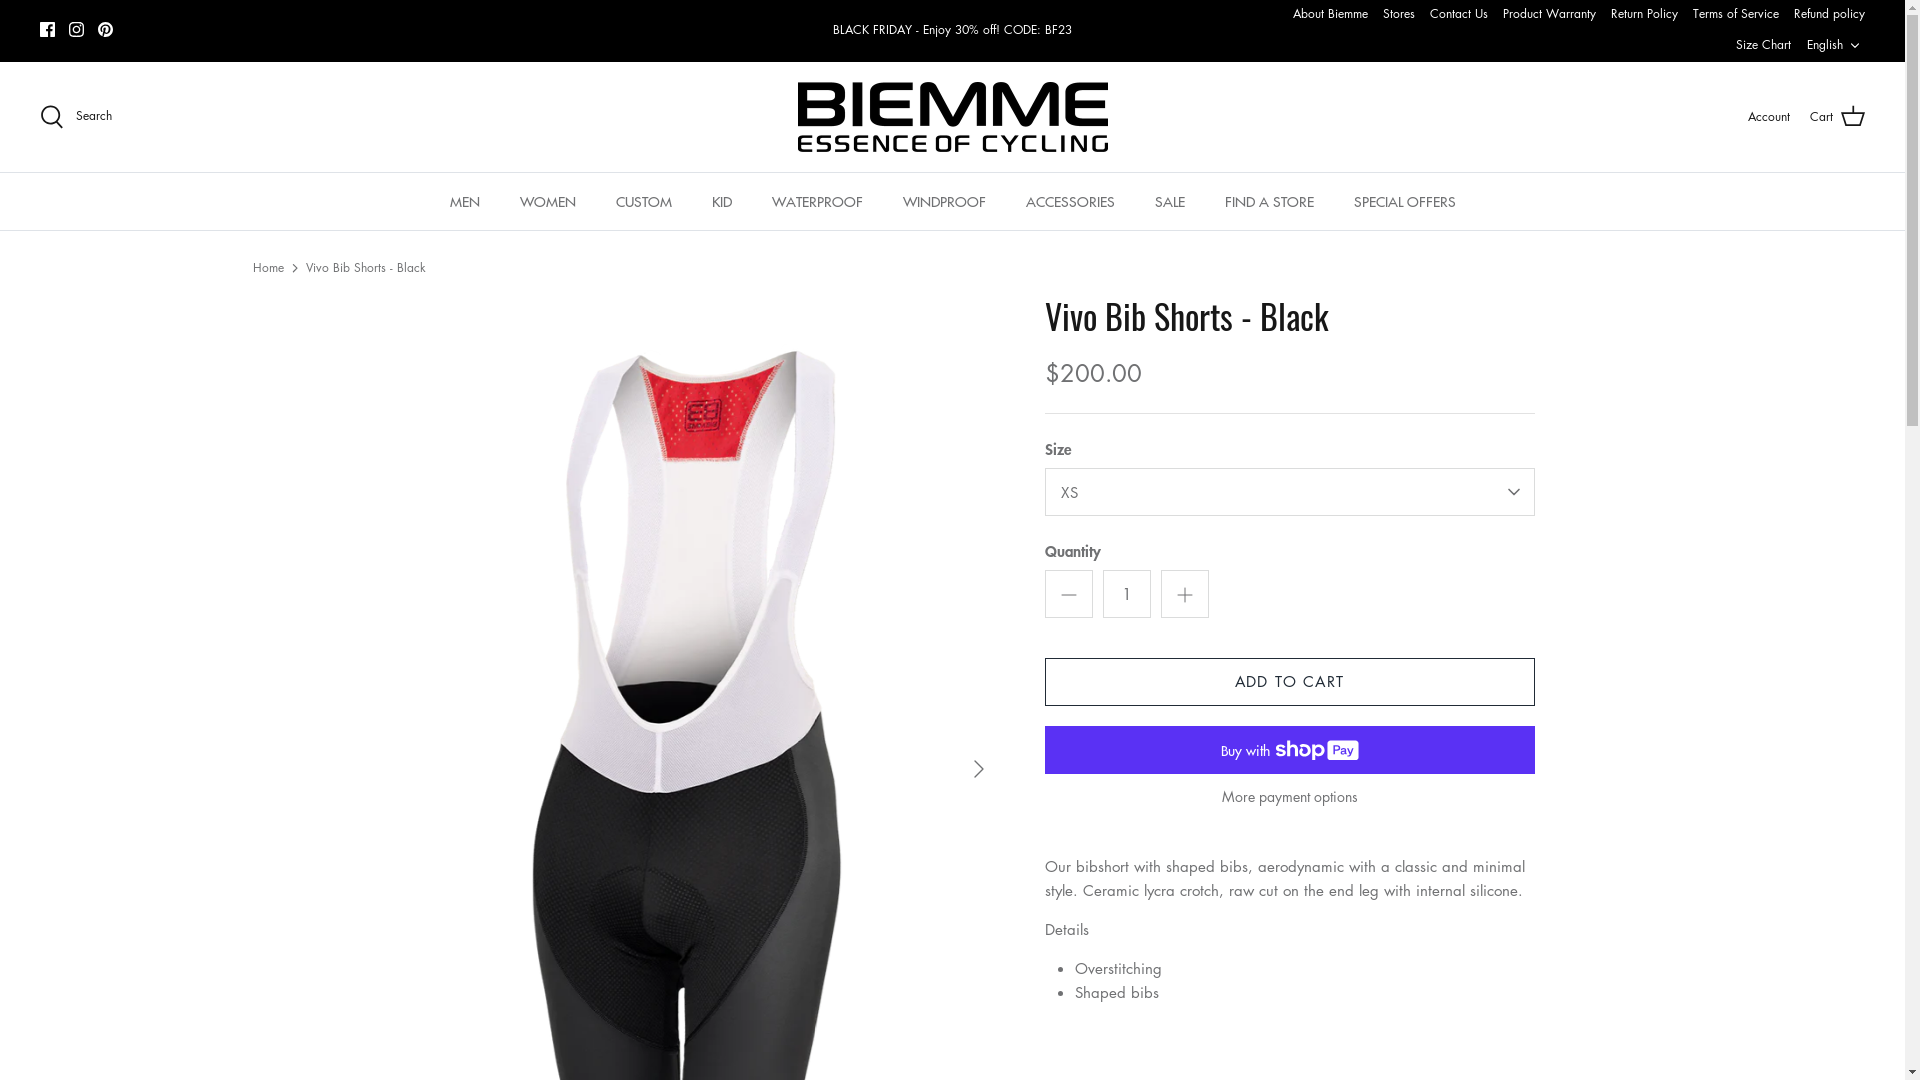 This screenshot has height=1080, width=1920. What do you see at coordinates (1289, 492) in the screenshot?
I see `XS` at bounding box center [1289, 492].